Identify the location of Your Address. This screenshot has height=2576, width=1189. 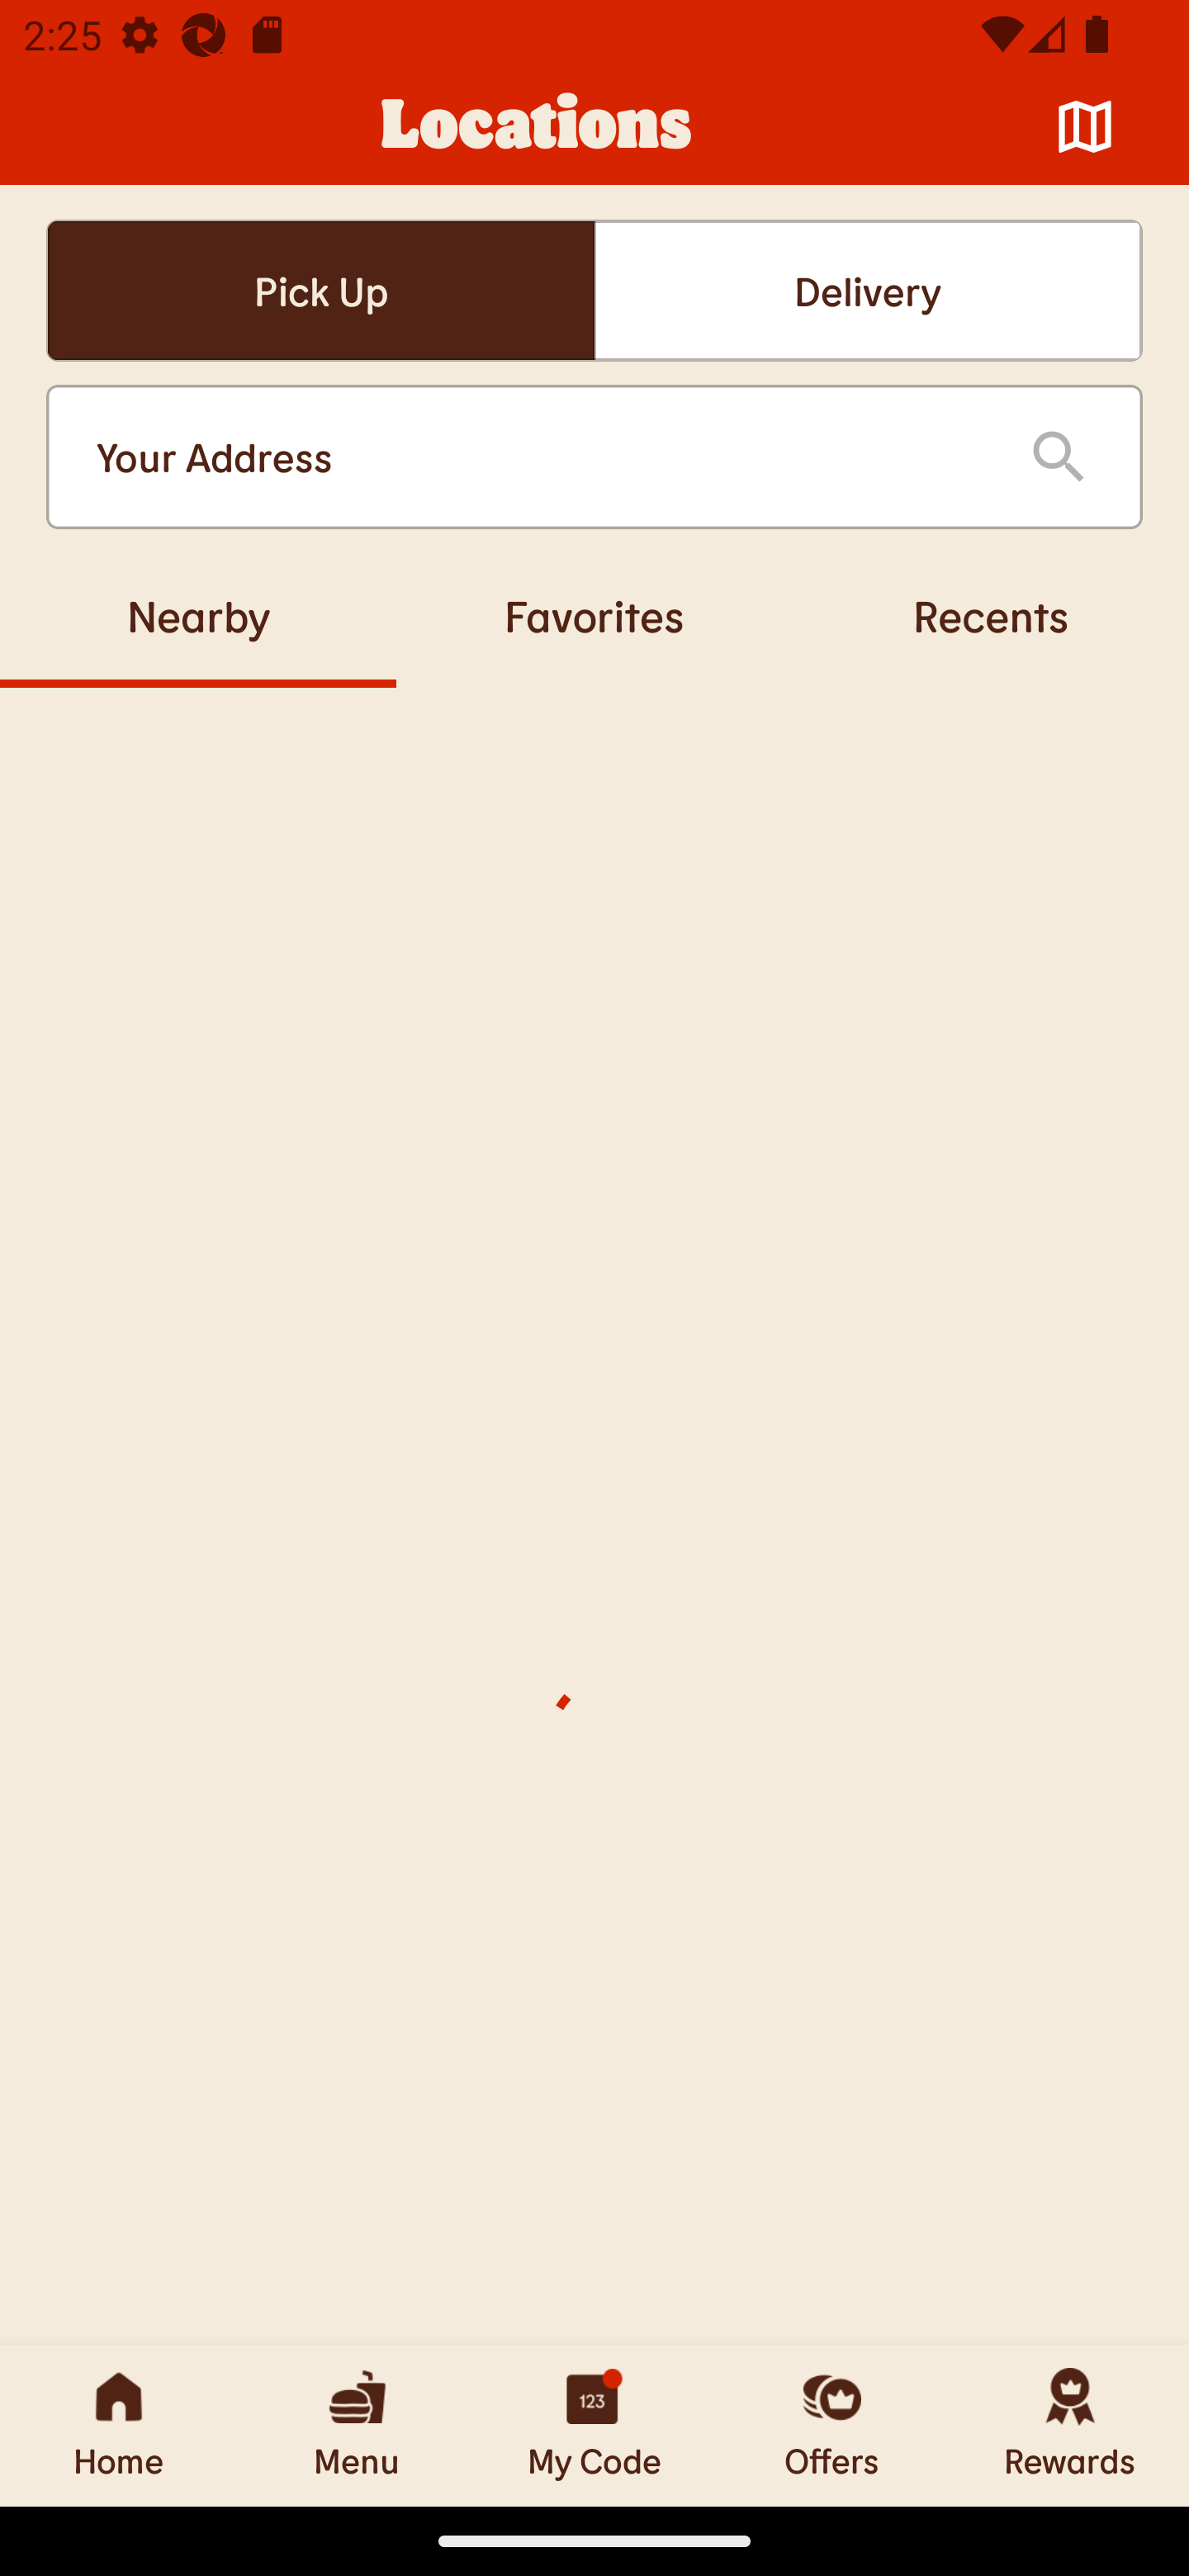
(537, 457).